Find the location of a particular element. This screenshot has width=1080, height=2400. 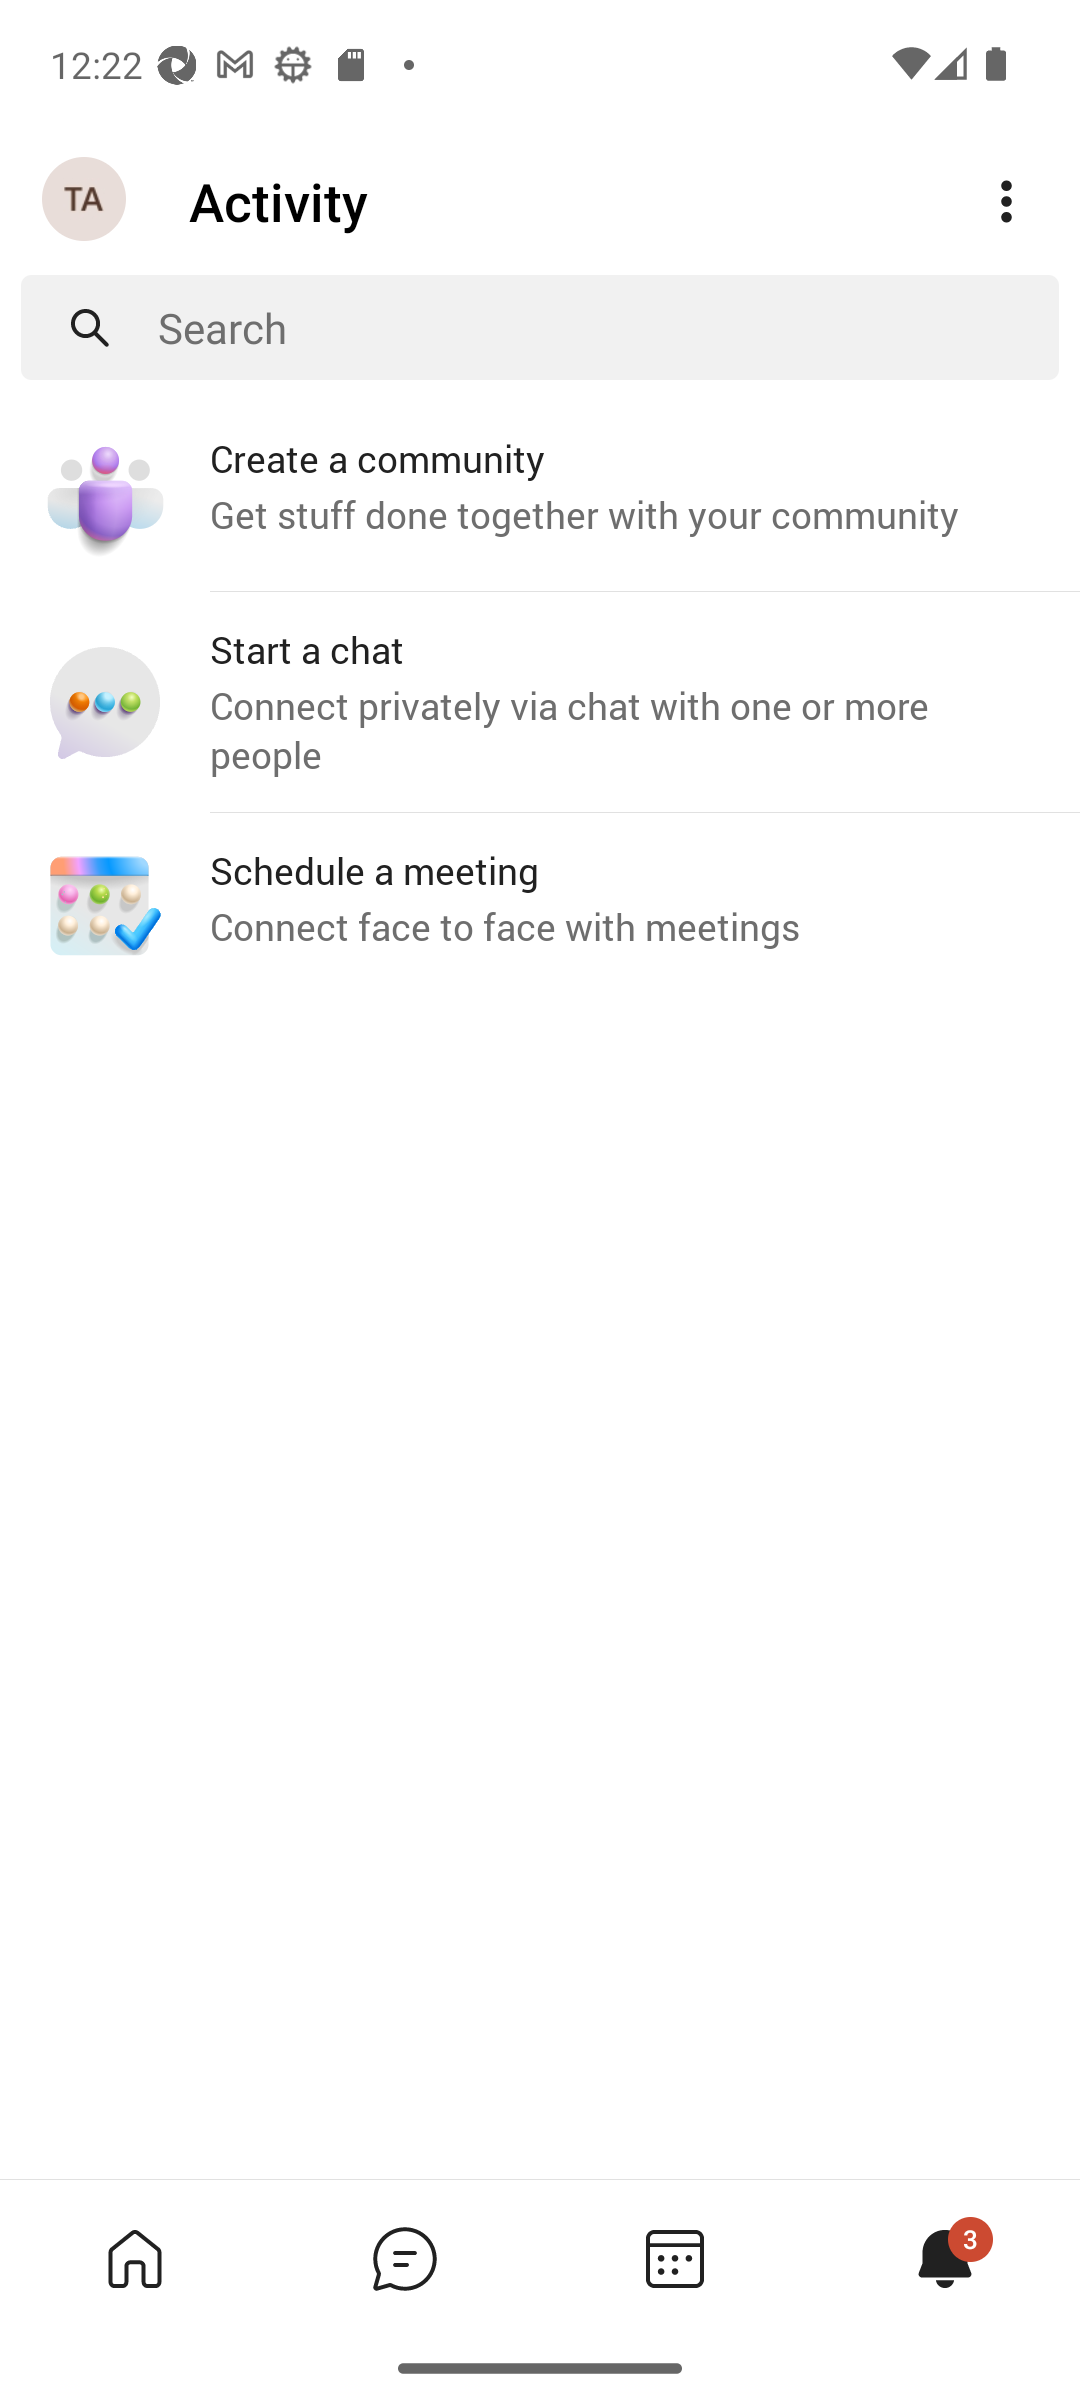

Chat tab,2 of 4, not selected is located at coordinates (404, 2258).